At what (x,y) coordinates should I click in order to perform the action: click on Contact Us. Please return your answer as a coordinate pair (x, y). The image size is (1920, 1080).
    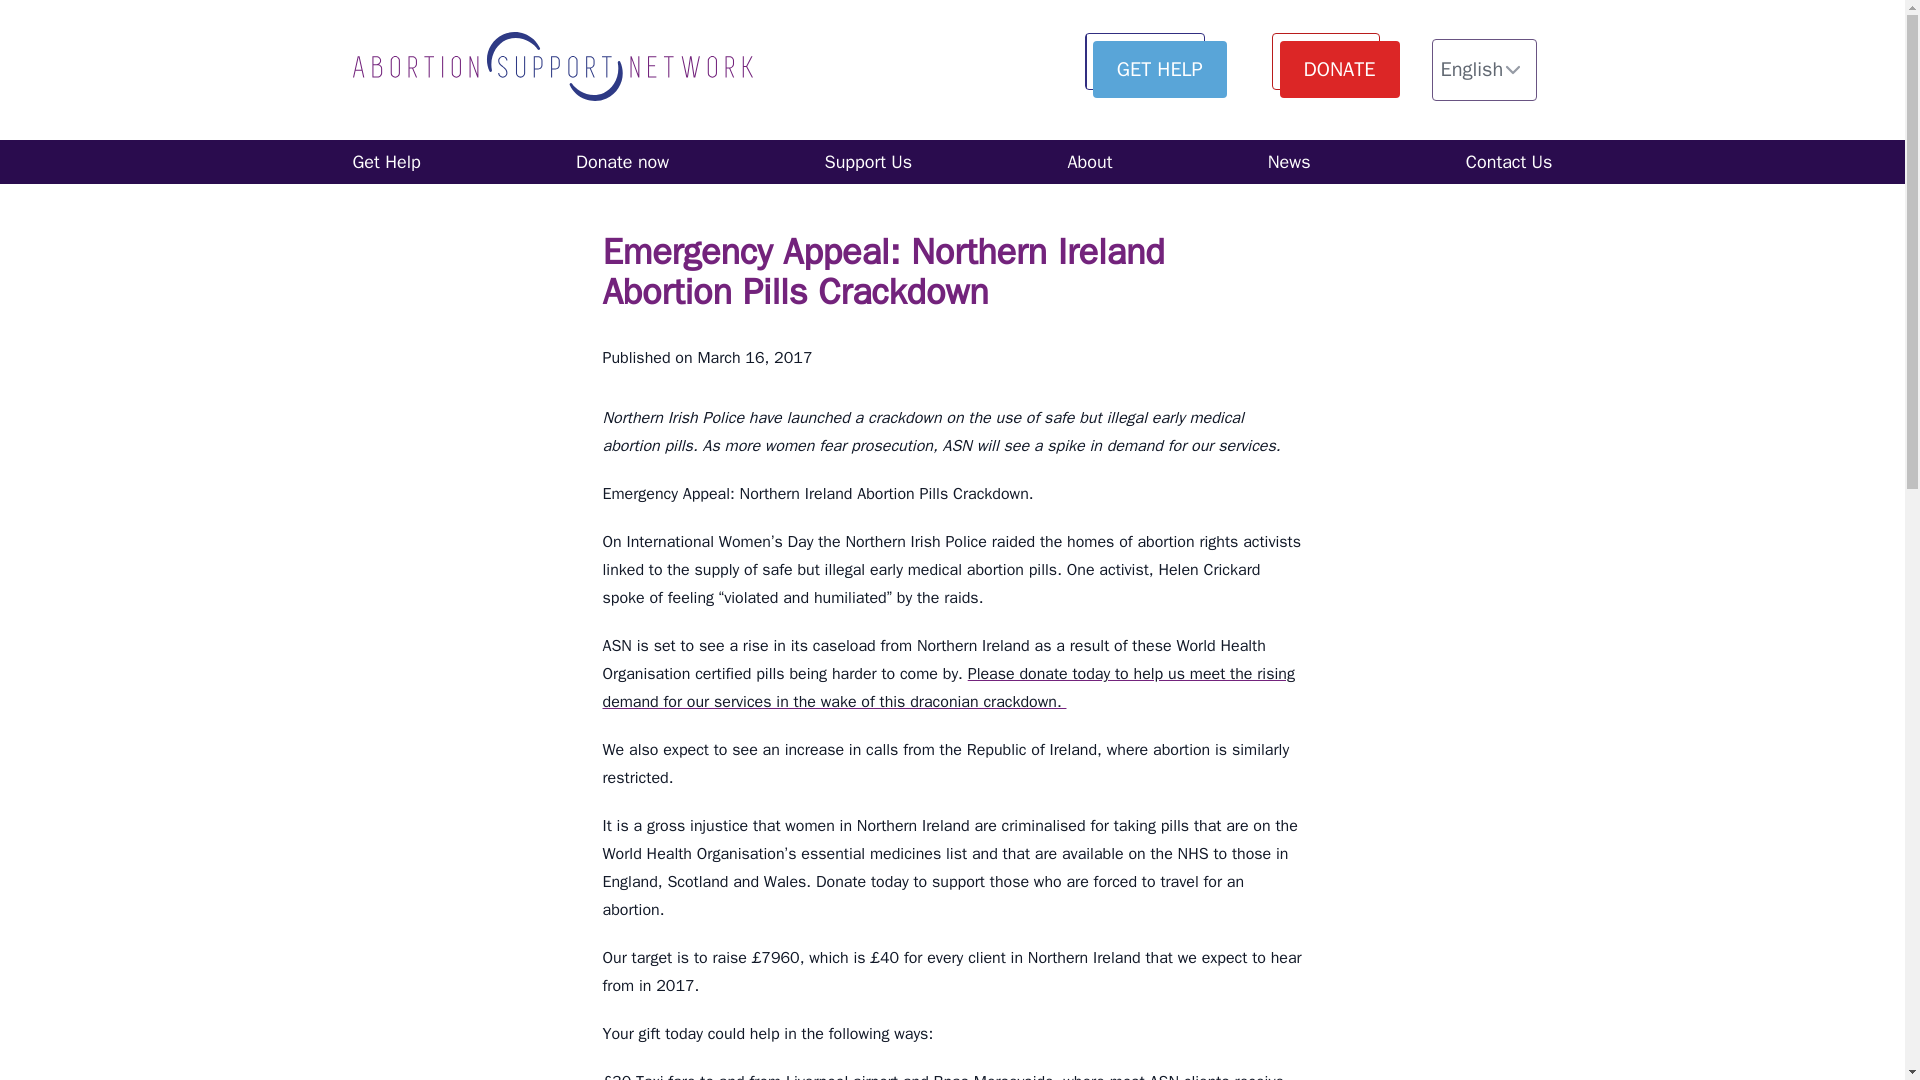
    Looking at the image, I should click on (1510, 162).